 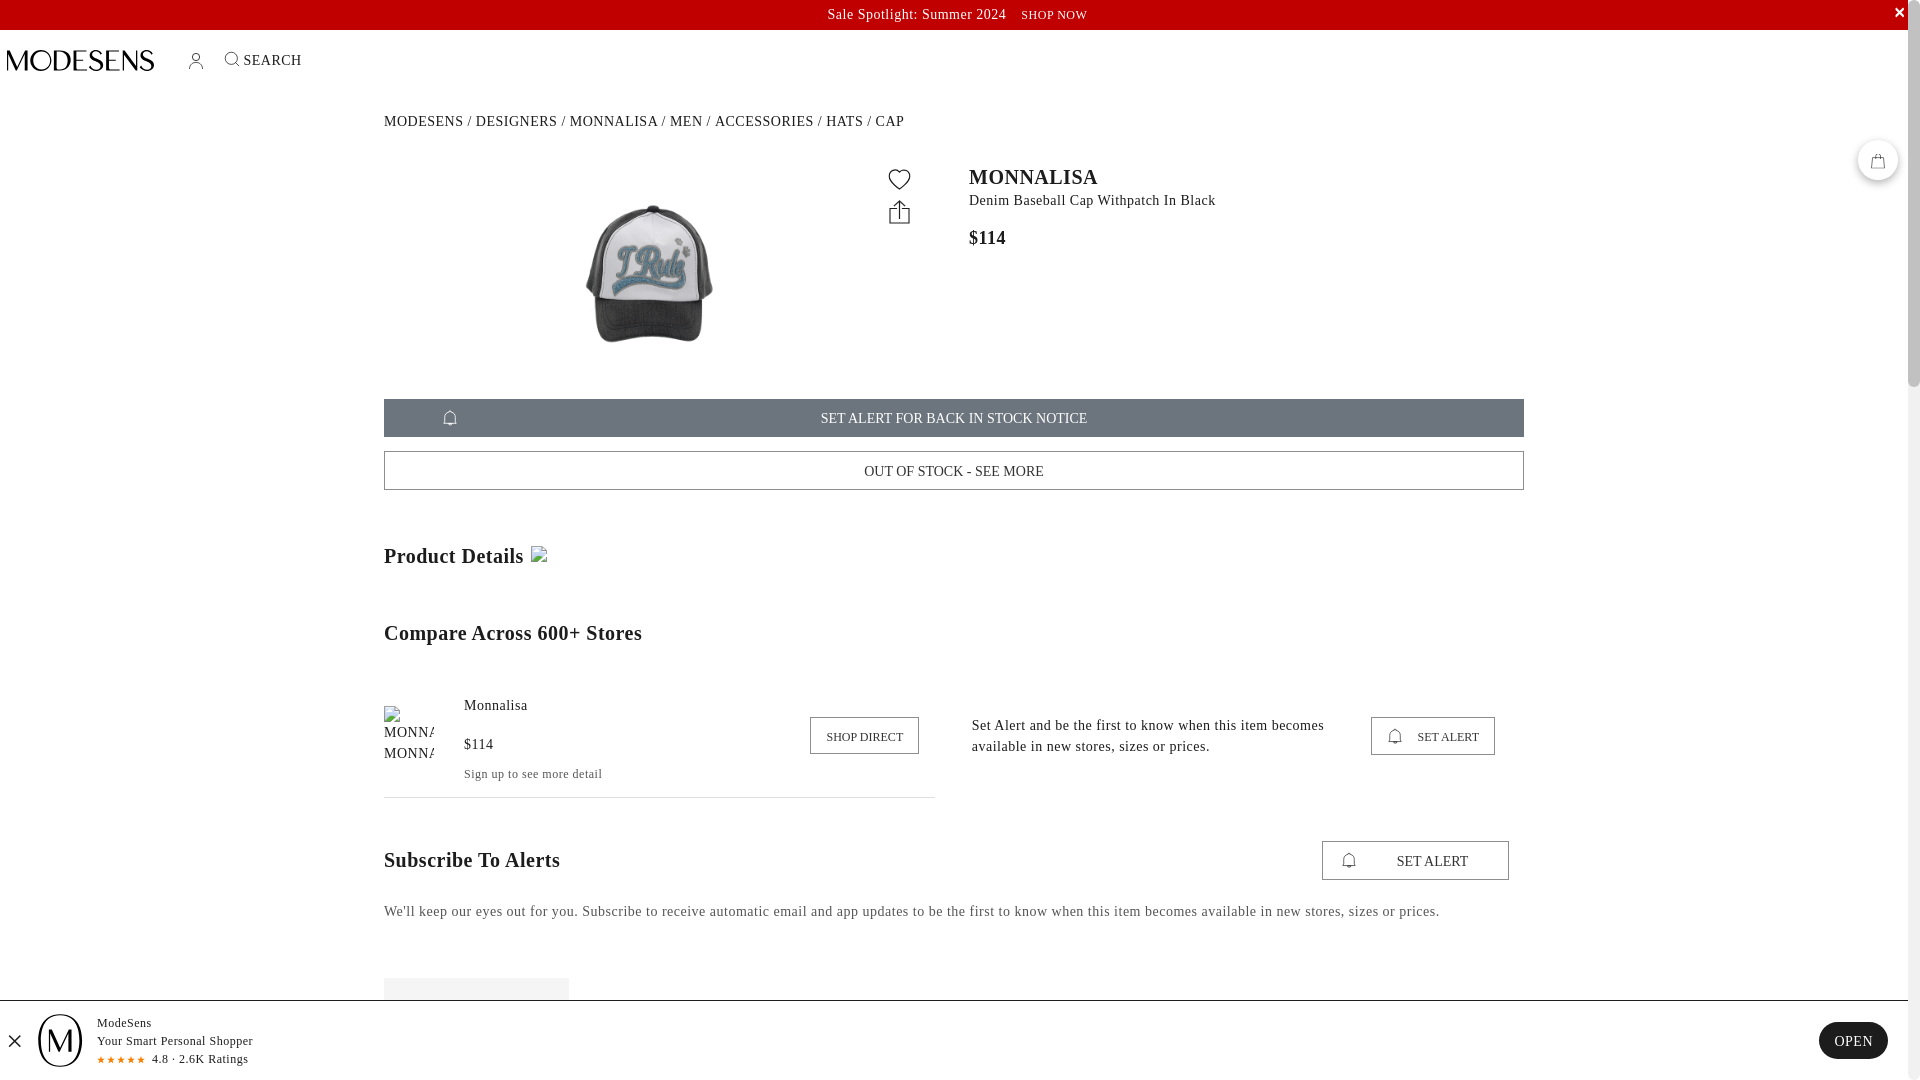 What do you see at coordinates (1852, 1040) in the screenshot?
I see `OPEN` at bounding box center [1852, 1040].